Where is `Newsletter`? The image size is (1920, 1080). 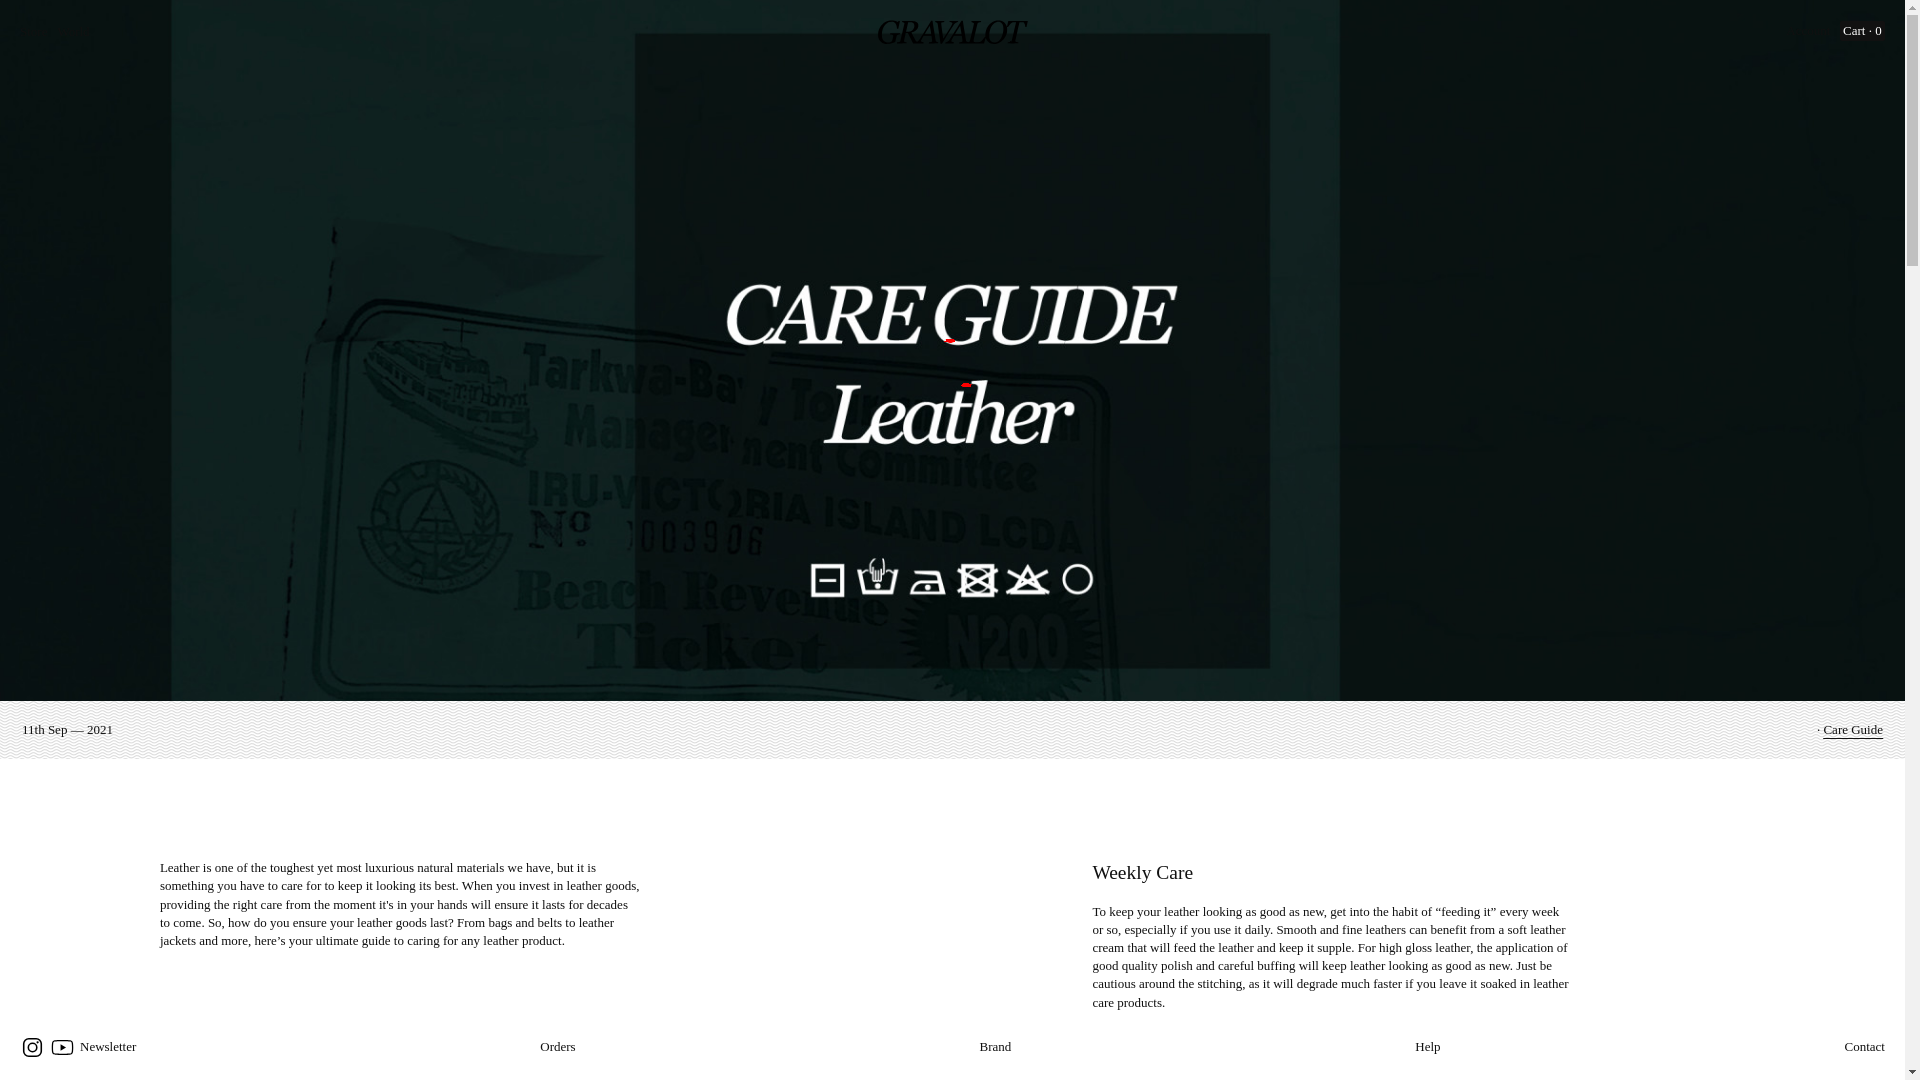 Newsletter is located at coordinates (108, 1046).